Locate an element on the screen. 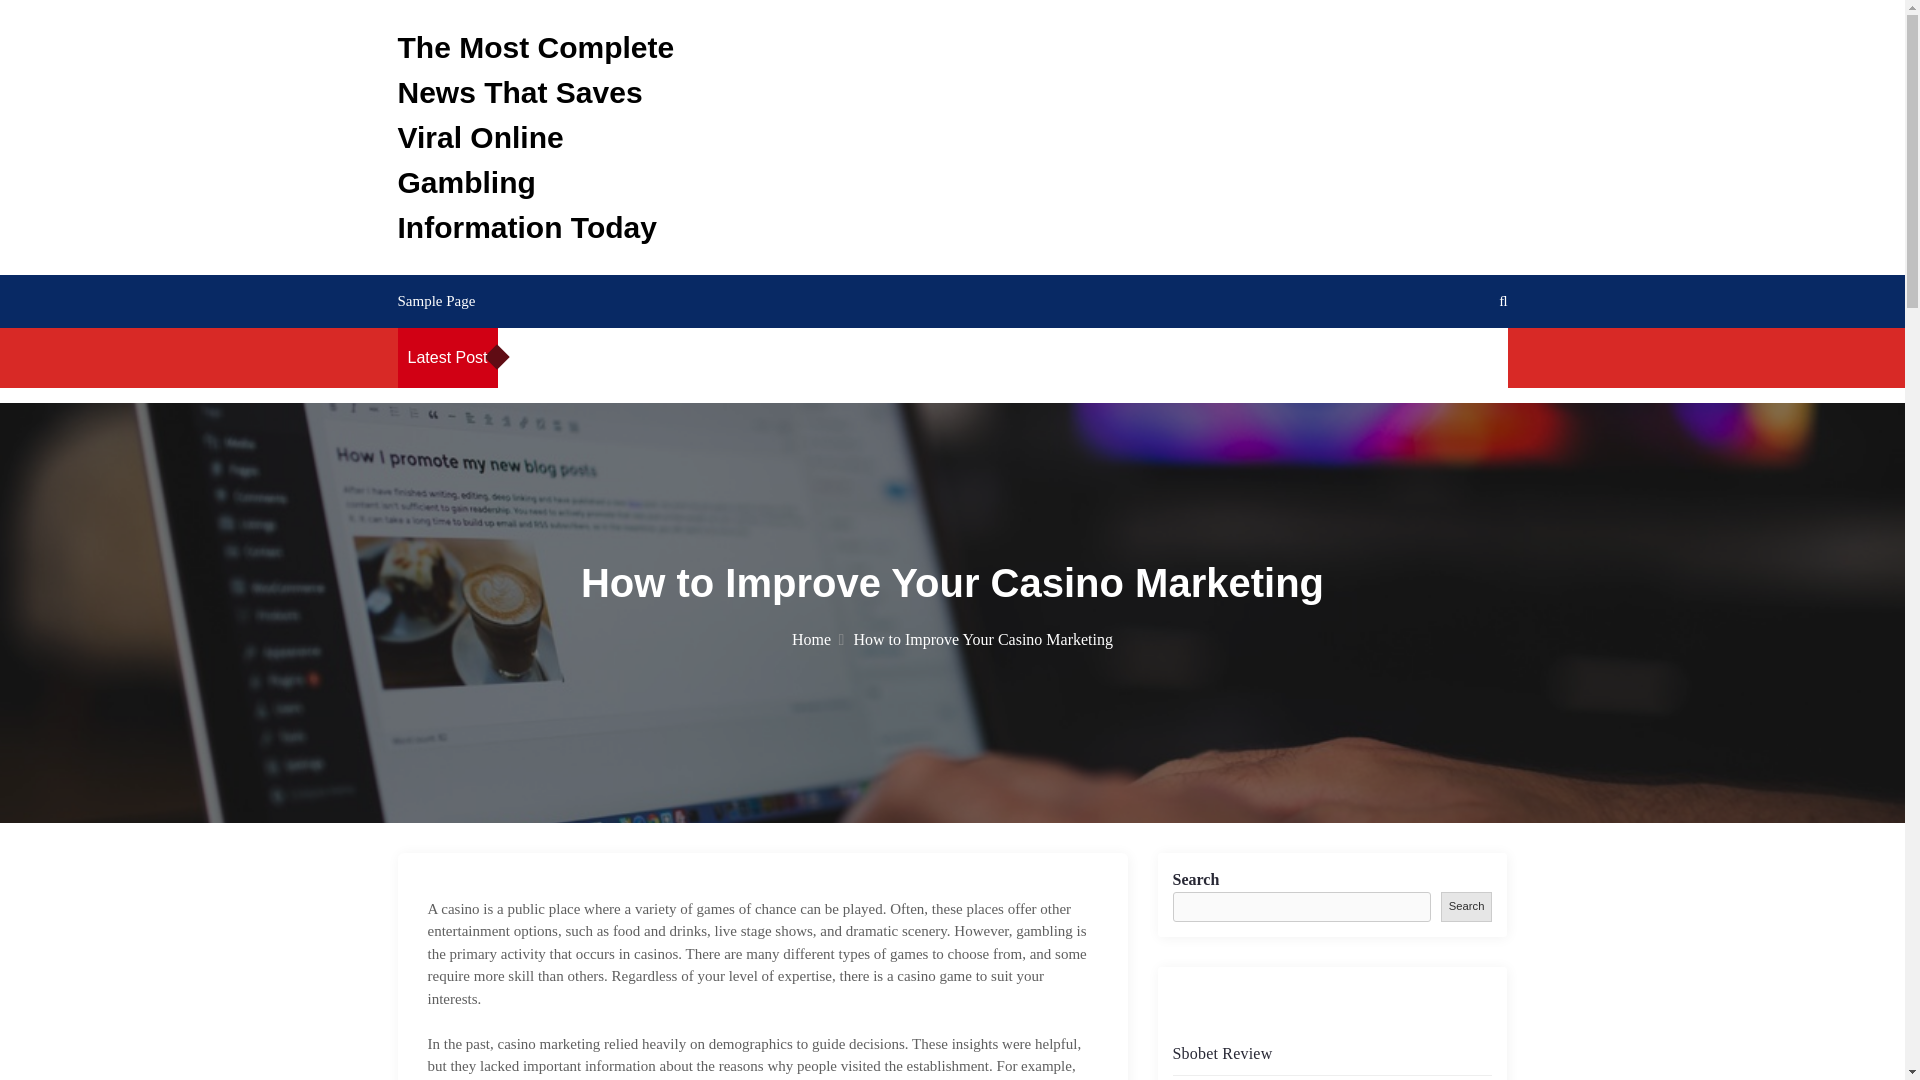 The image size is (1920, 1080). Home is located at coordinates (818, 639).